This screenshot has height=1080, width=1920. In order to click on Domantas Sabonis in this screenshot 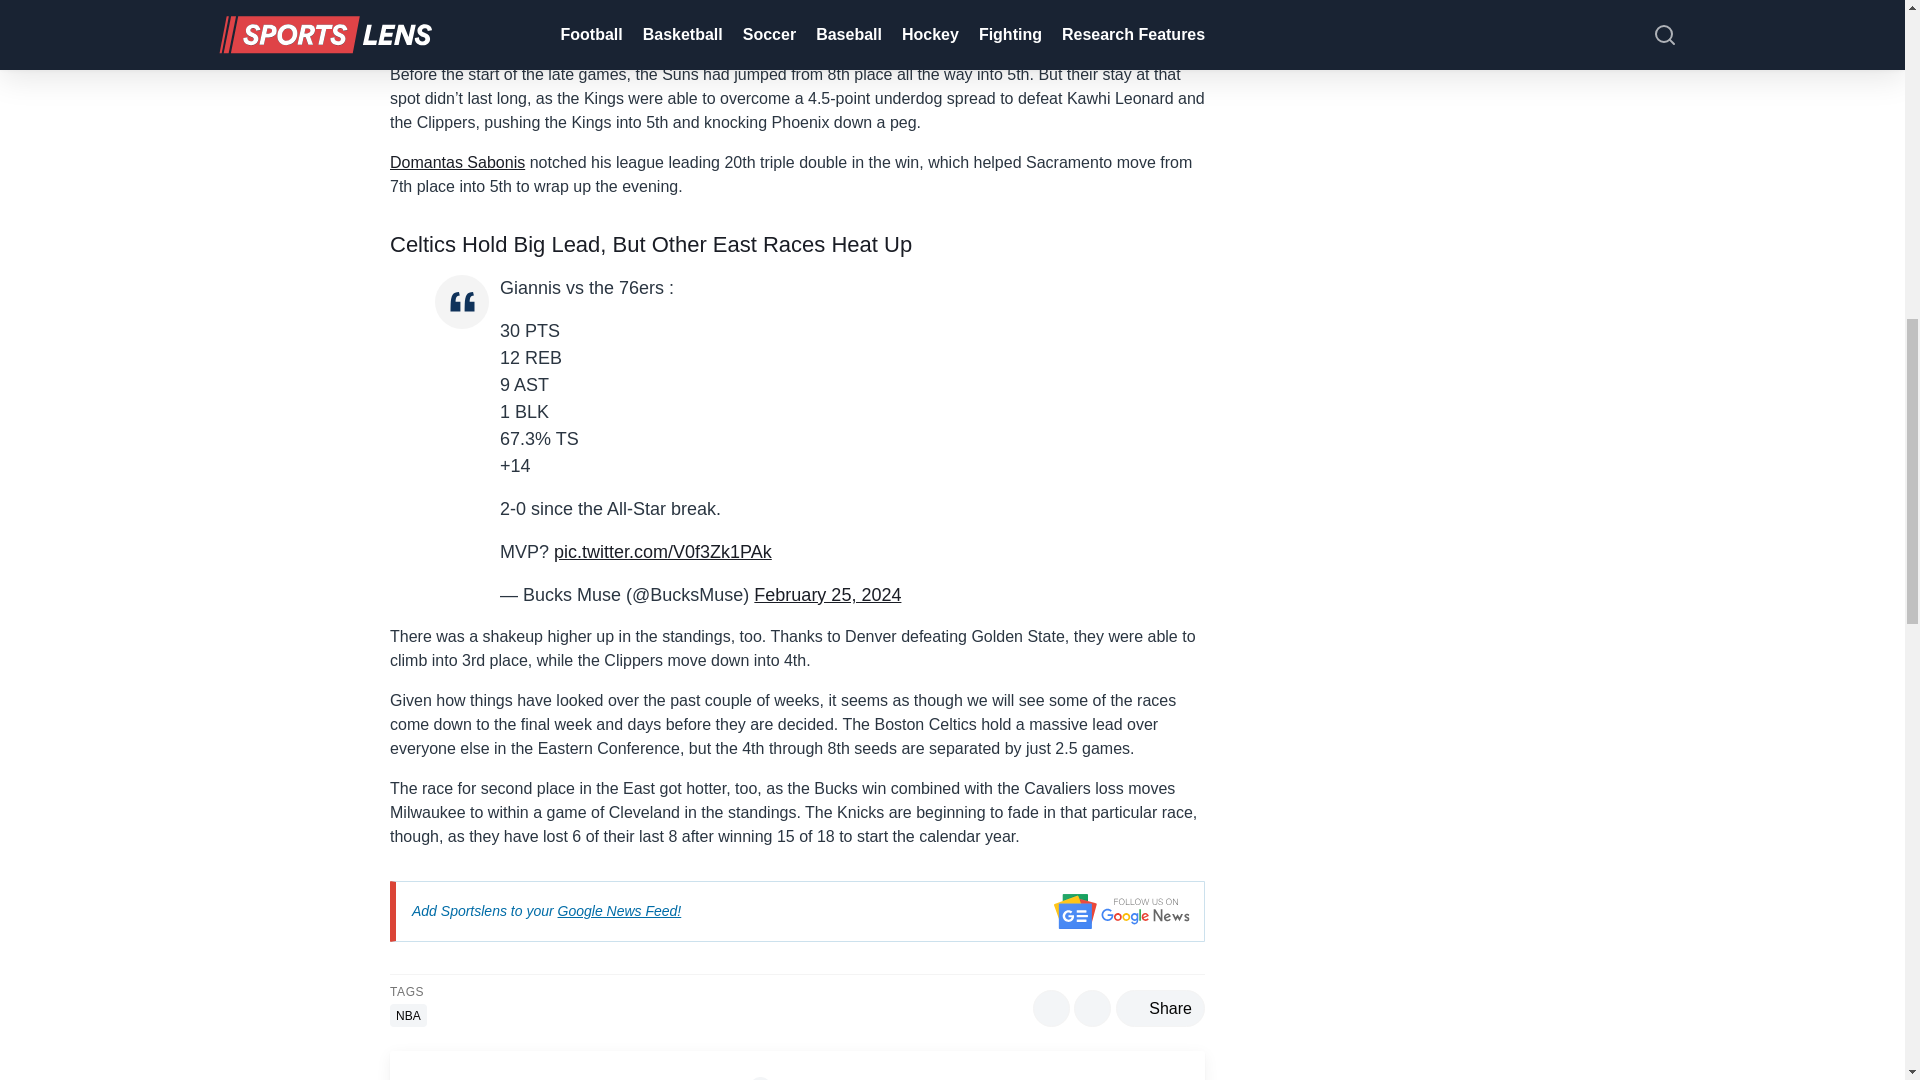, I will do `click(456, 162)`.